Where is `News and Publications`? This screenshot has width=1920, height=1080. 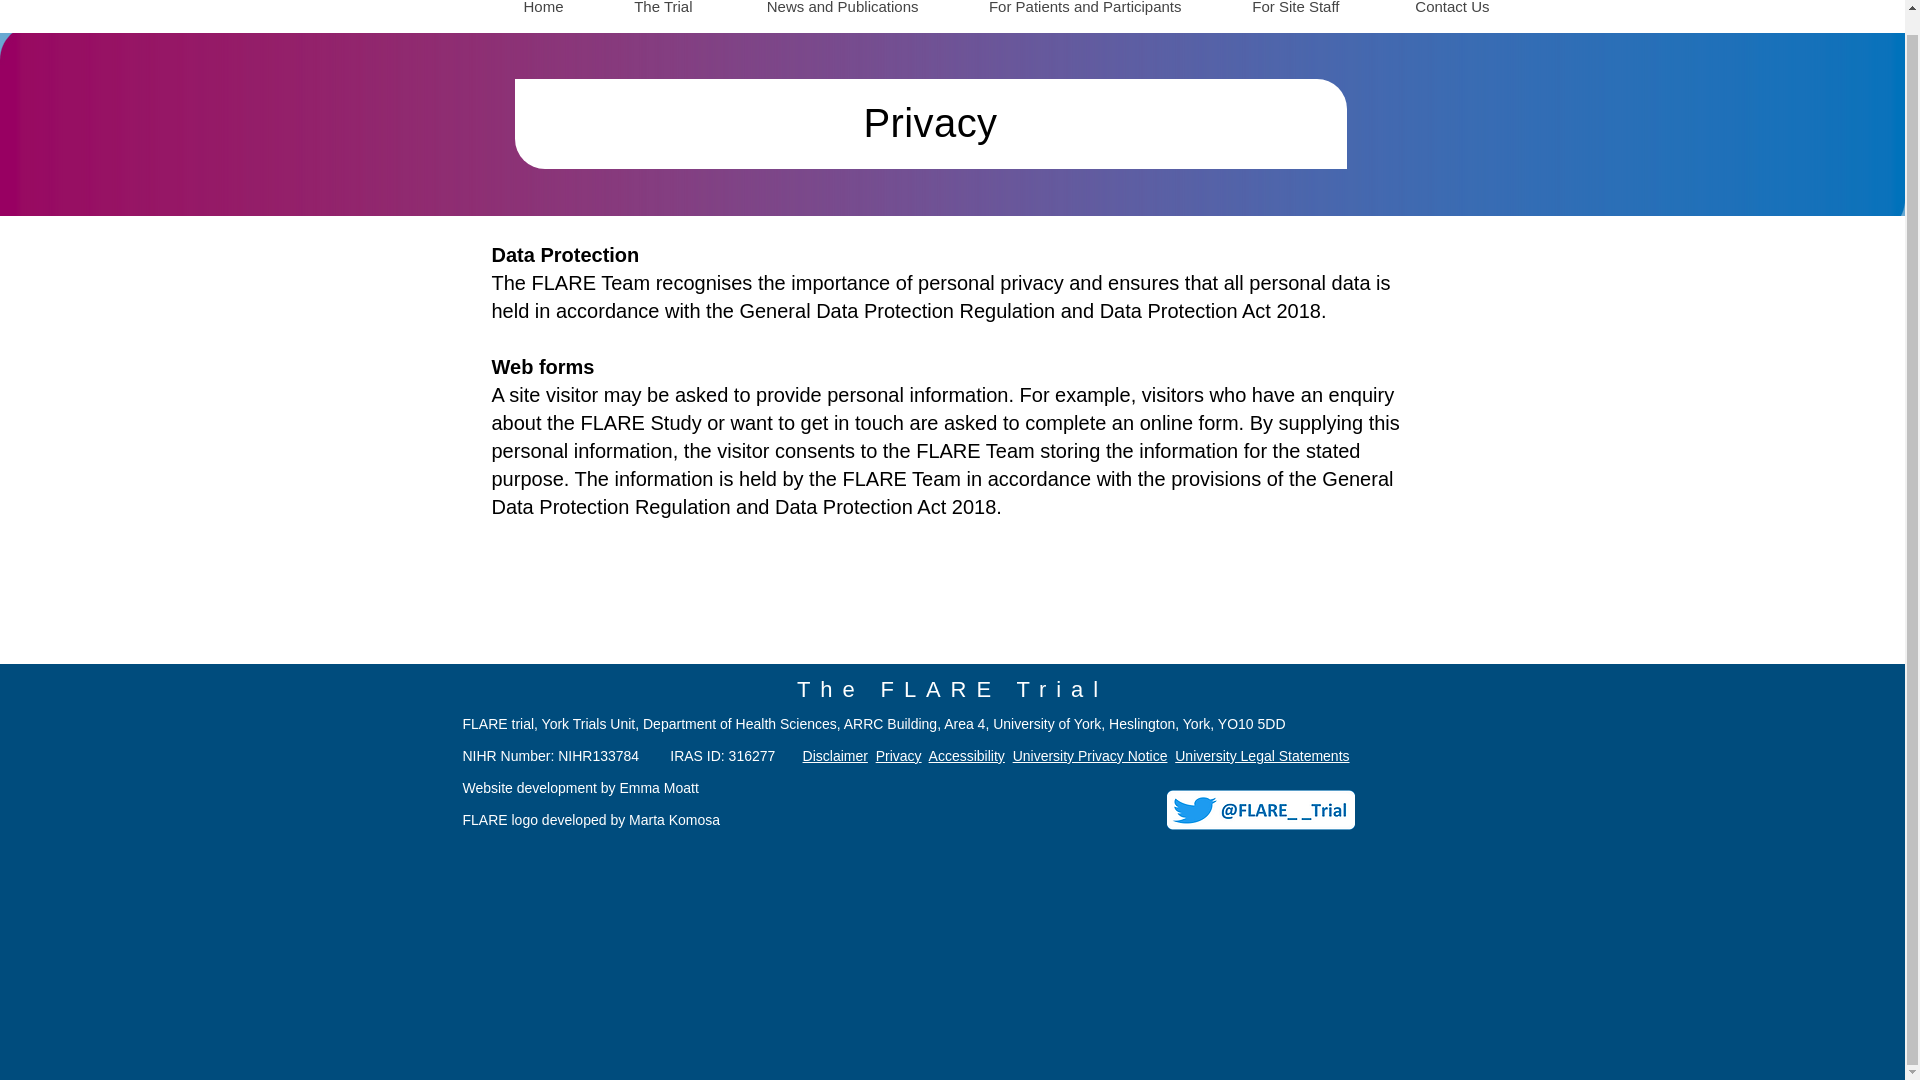 News and Publications is located at coordinates (820, 15).